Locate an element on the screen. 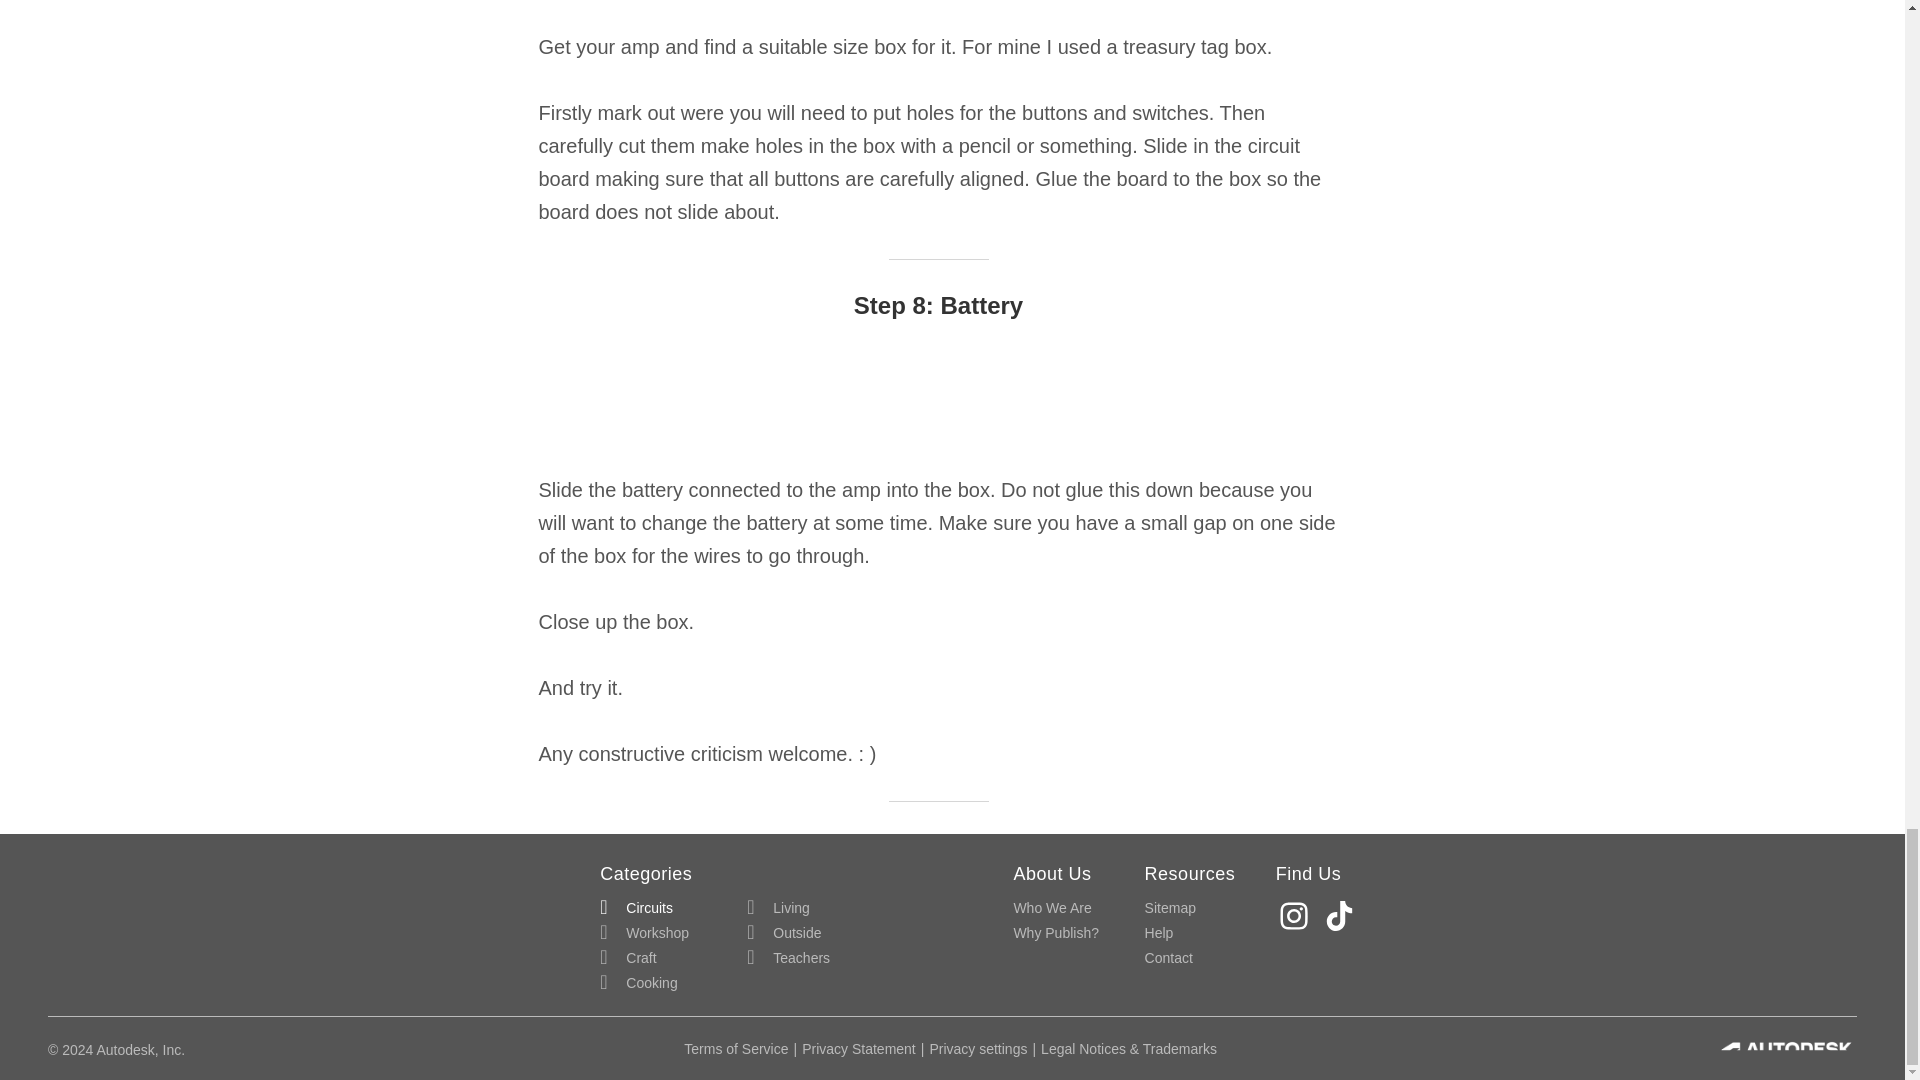 This screenshot has height=1080, width=1920. Instagram is located at coordinates (1296, 916).